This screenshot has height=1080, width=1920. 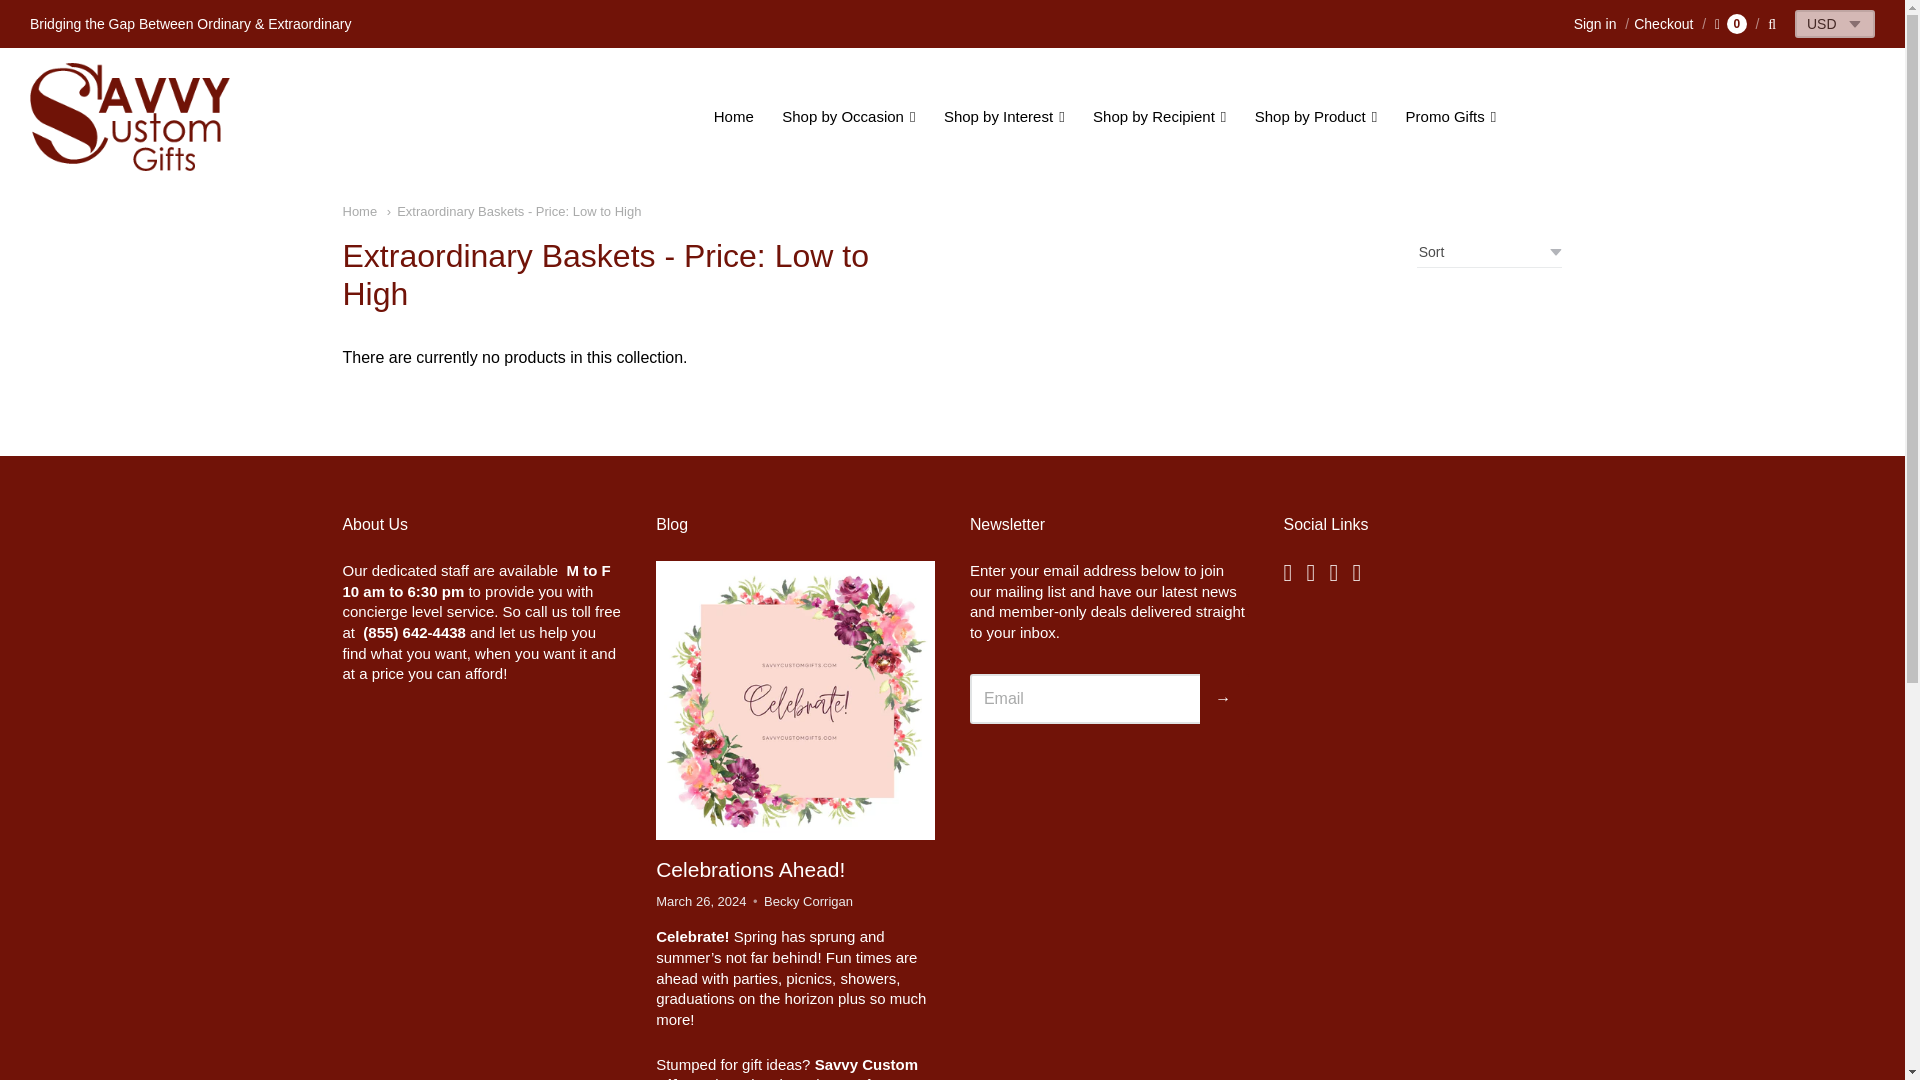 I want to click on Sign in, so click(x=1595, y=24).